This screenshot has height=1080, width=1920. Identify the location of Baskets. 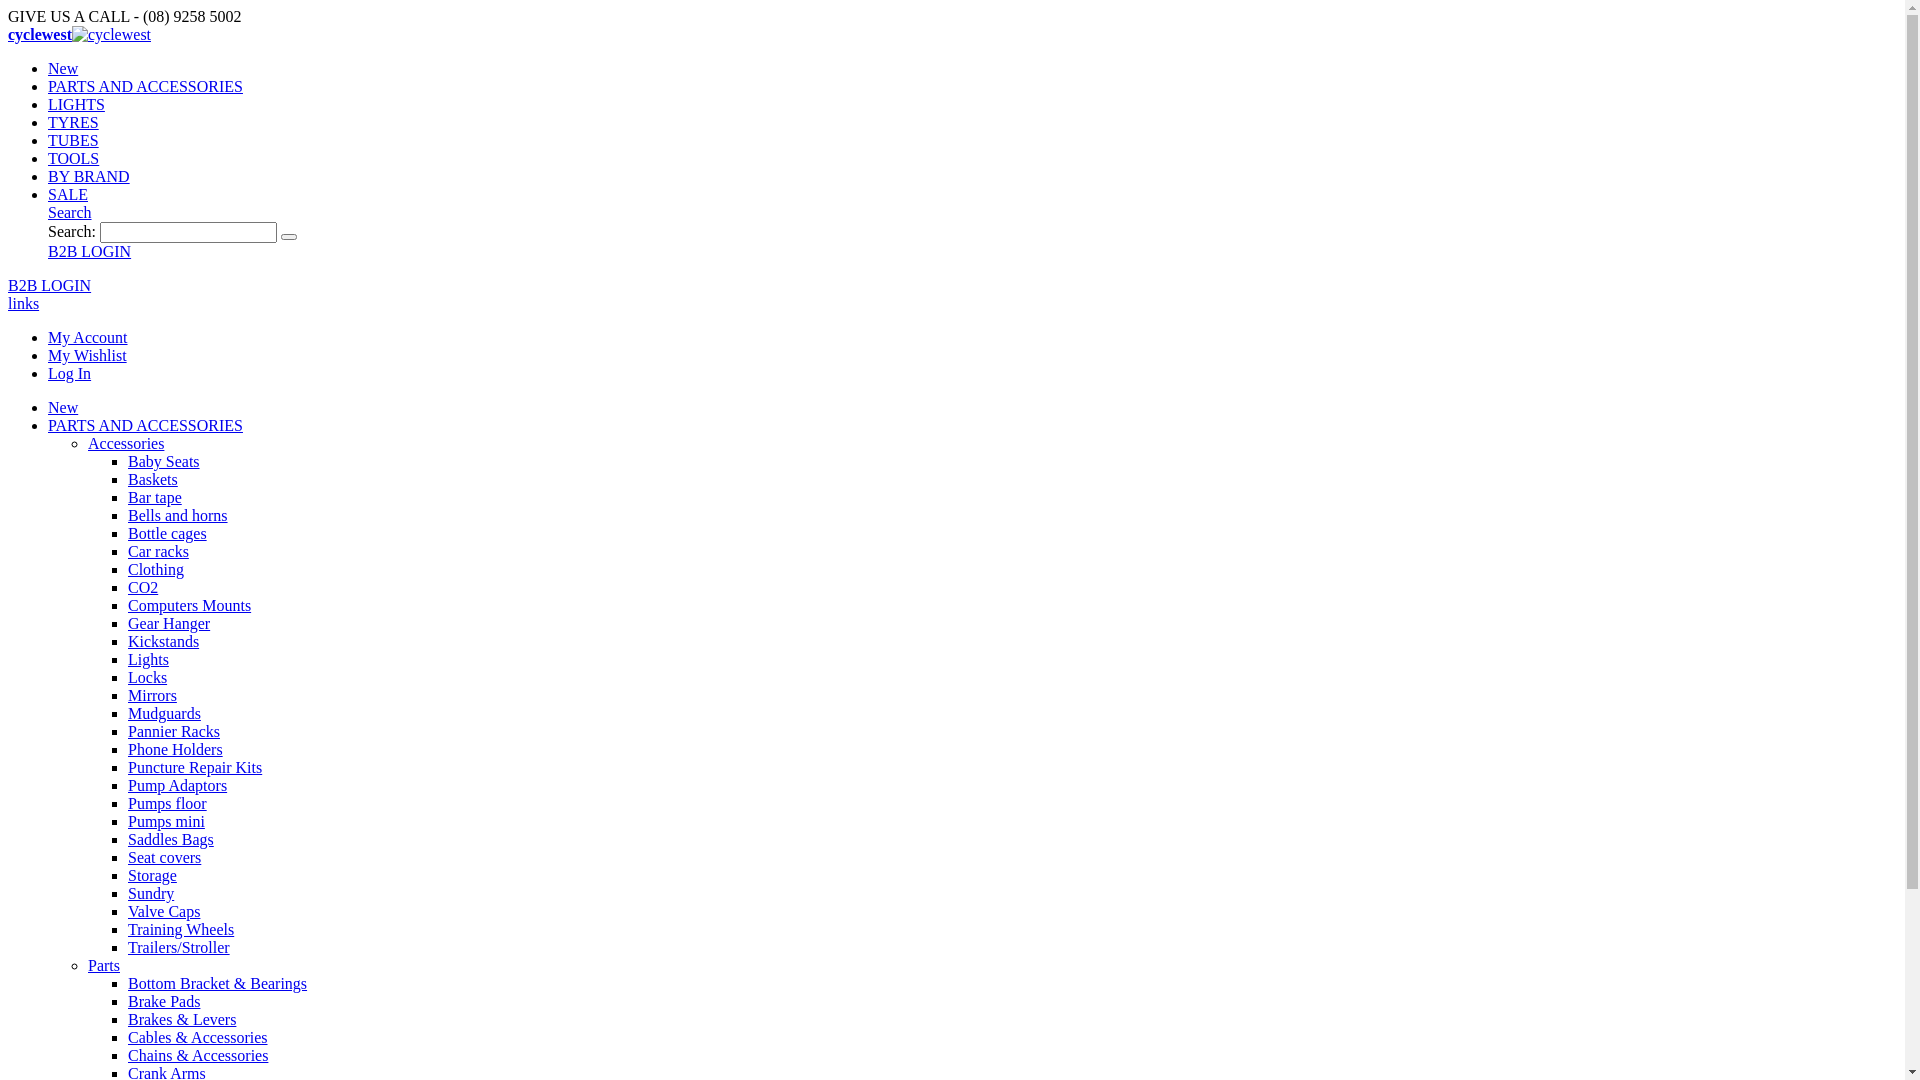
(153, 480).